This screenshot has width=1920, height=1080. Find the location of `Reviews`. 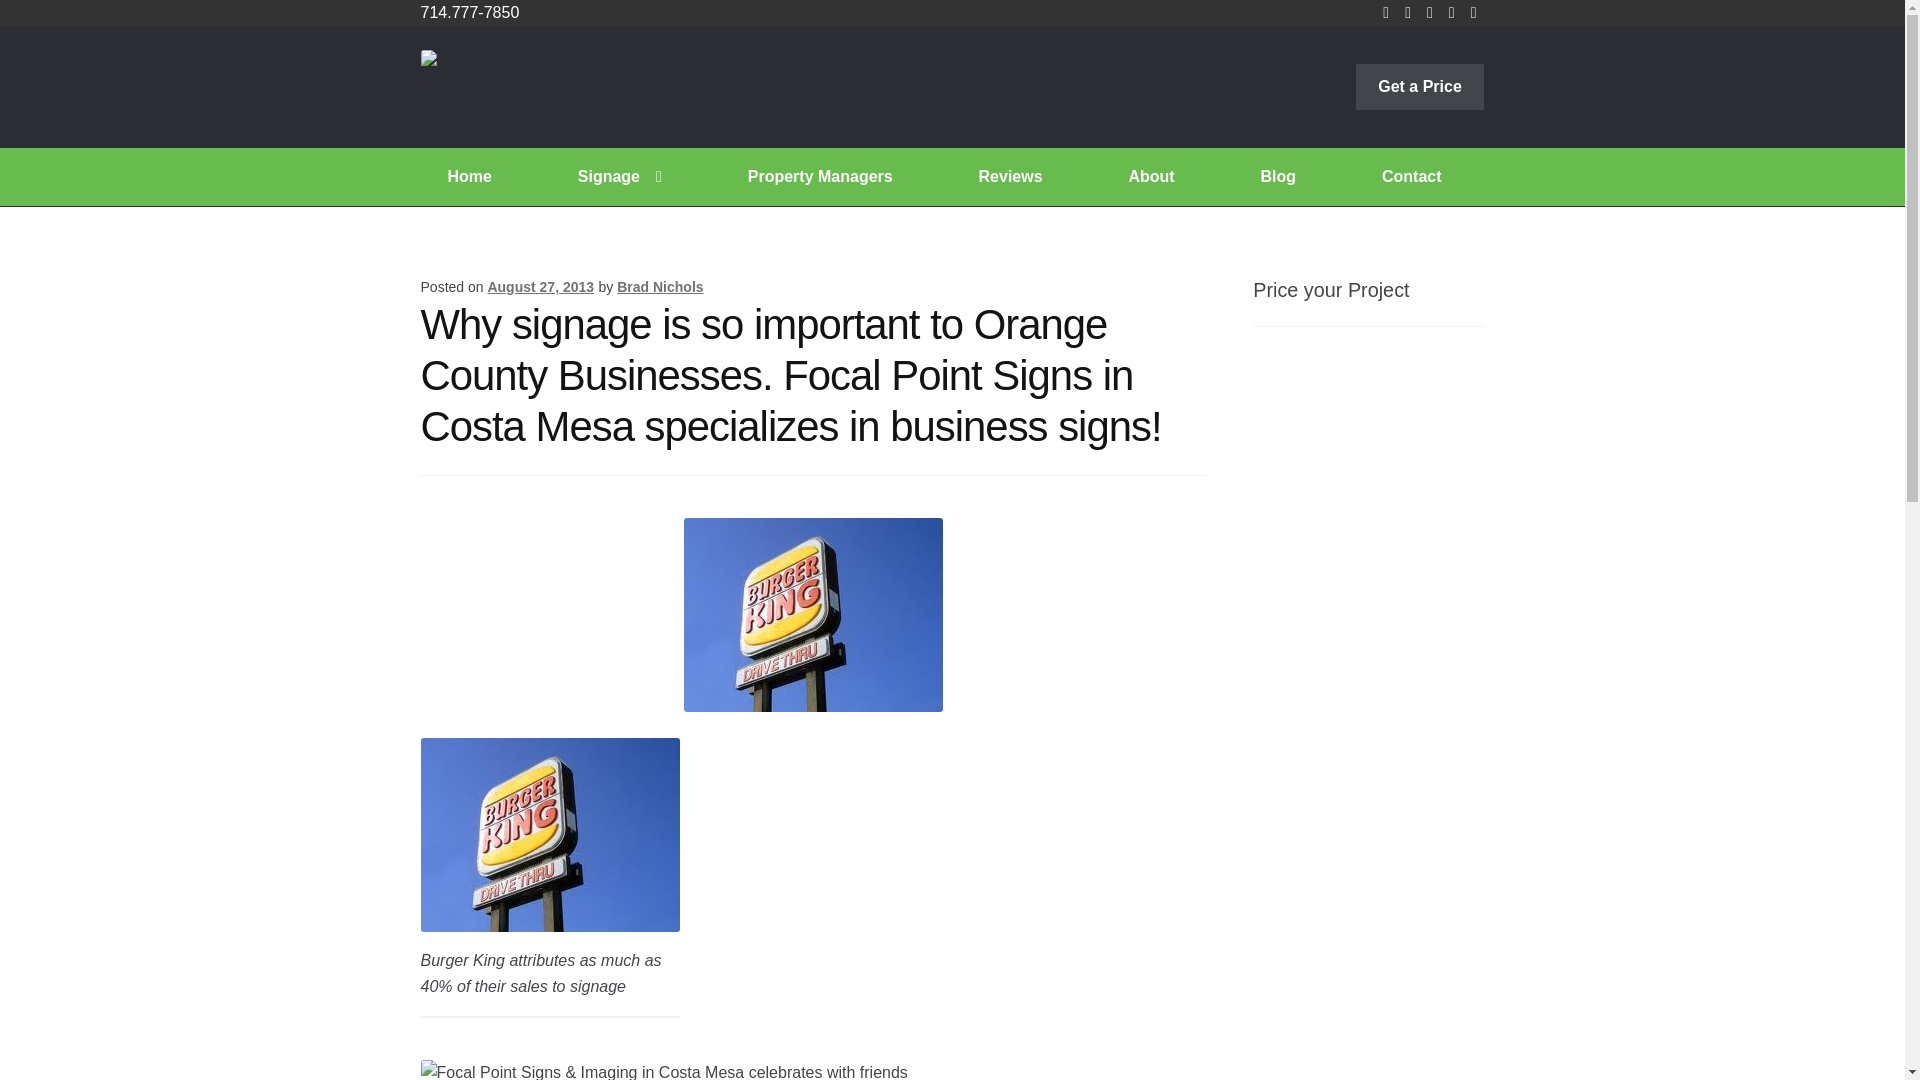

Reviews is located at coordinates (1011, 176).